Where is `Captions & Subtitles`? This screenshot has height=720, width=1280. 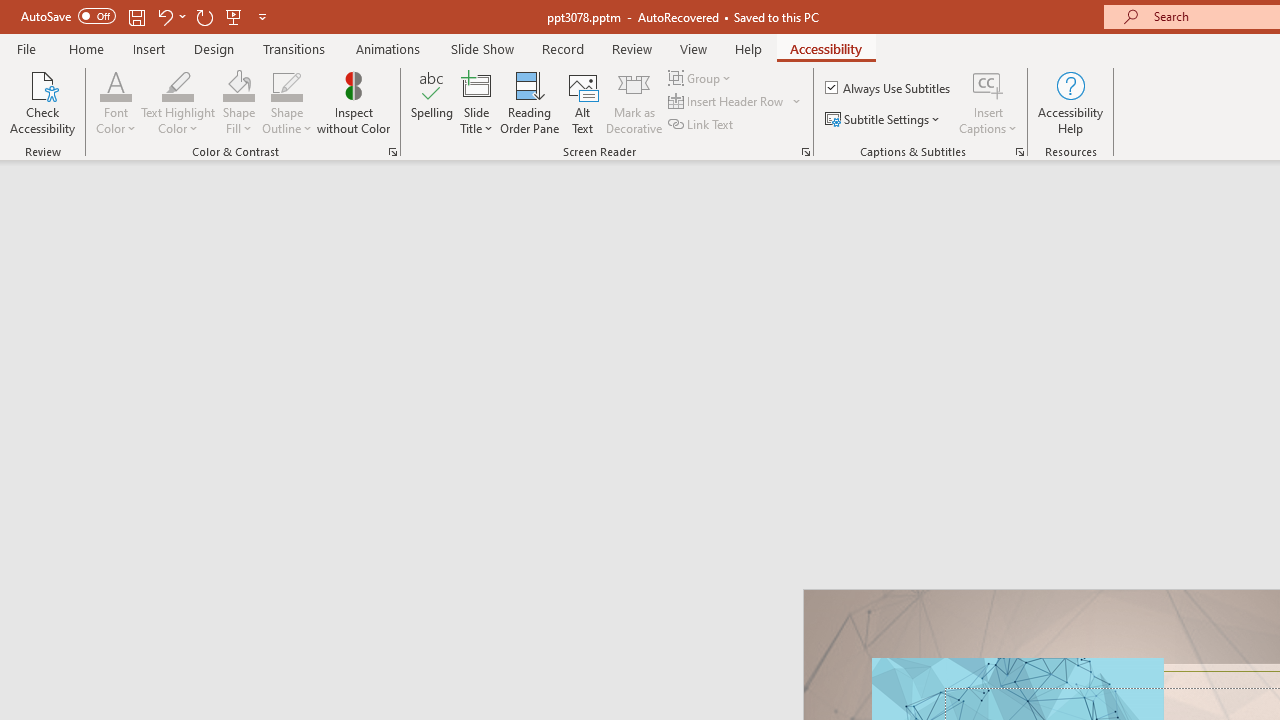 Captions & Subtitles is located at coordinates (1020, 152).